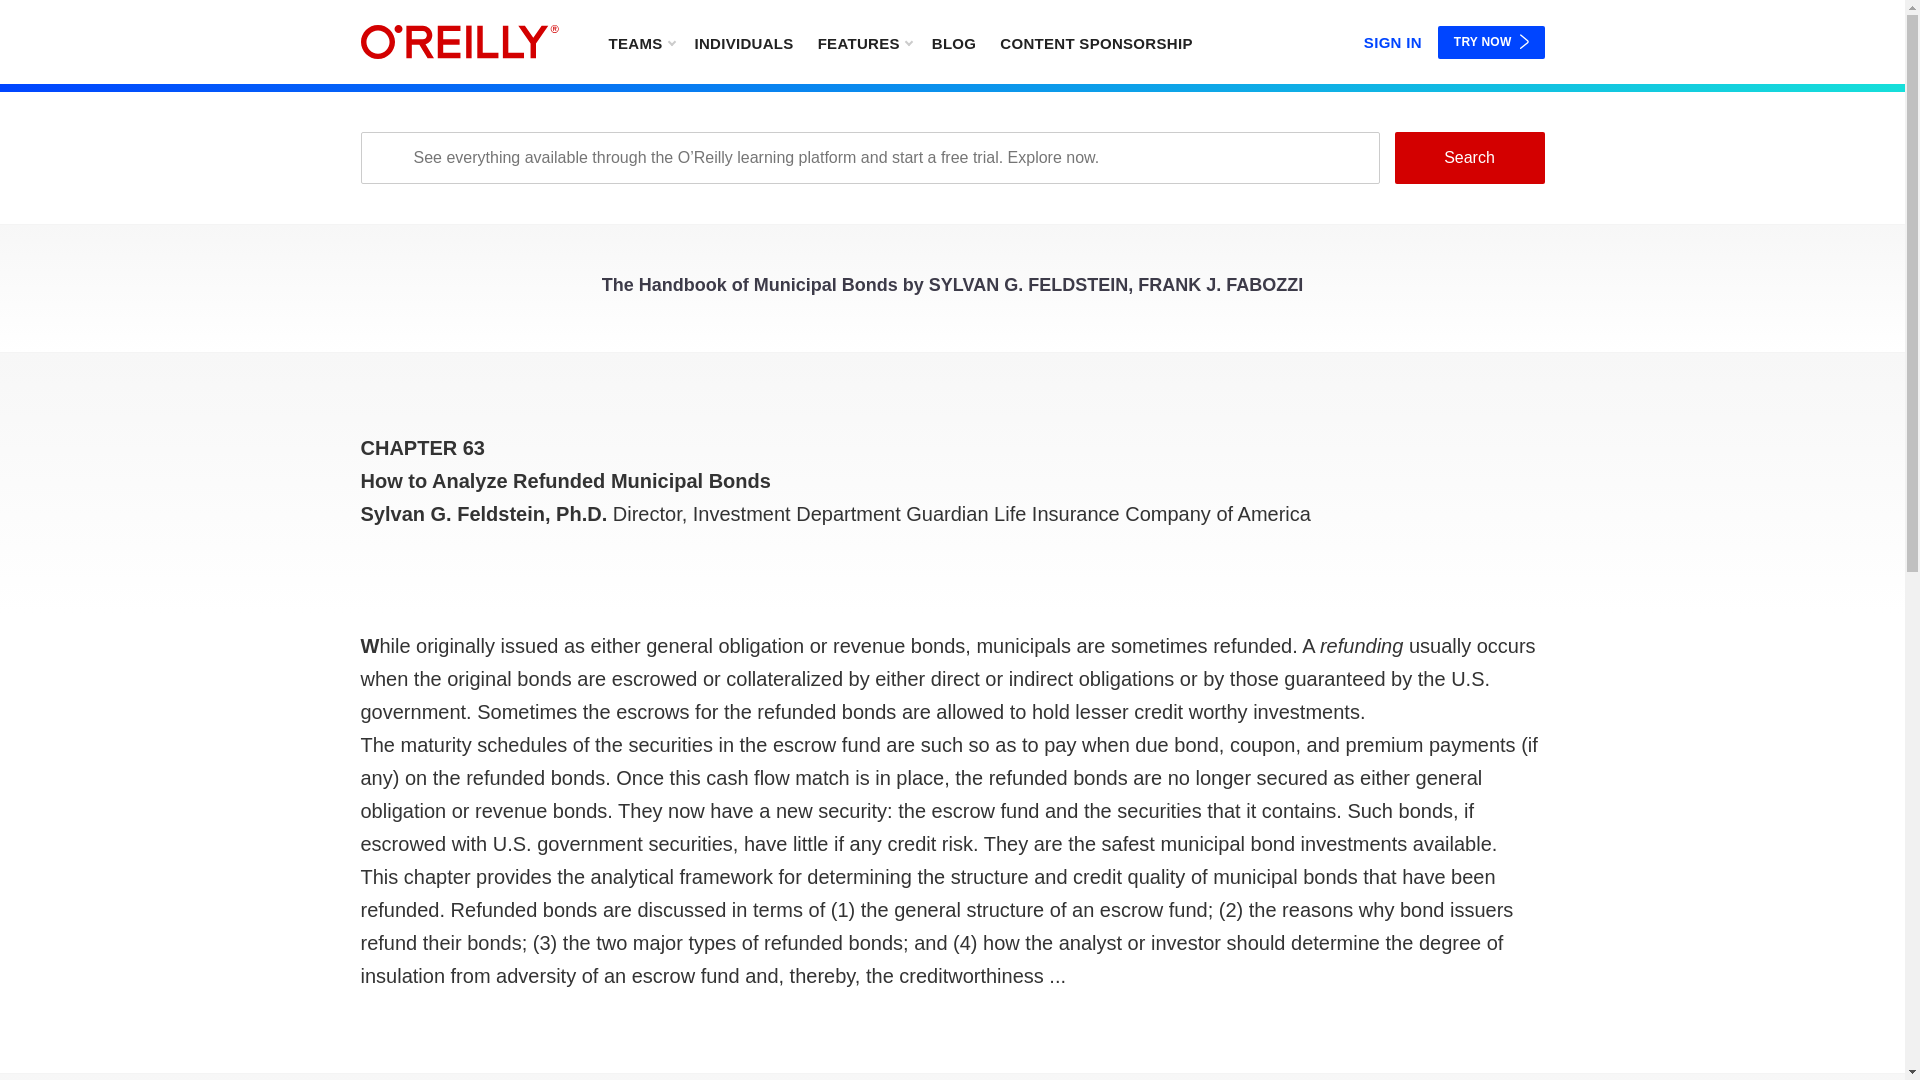 The height and width of the screenshot is (1080, 1920). Describe the element at coordinates (1096, 42) in the screenshot. I see `CONTENT SPONSORSHIP` at that location.